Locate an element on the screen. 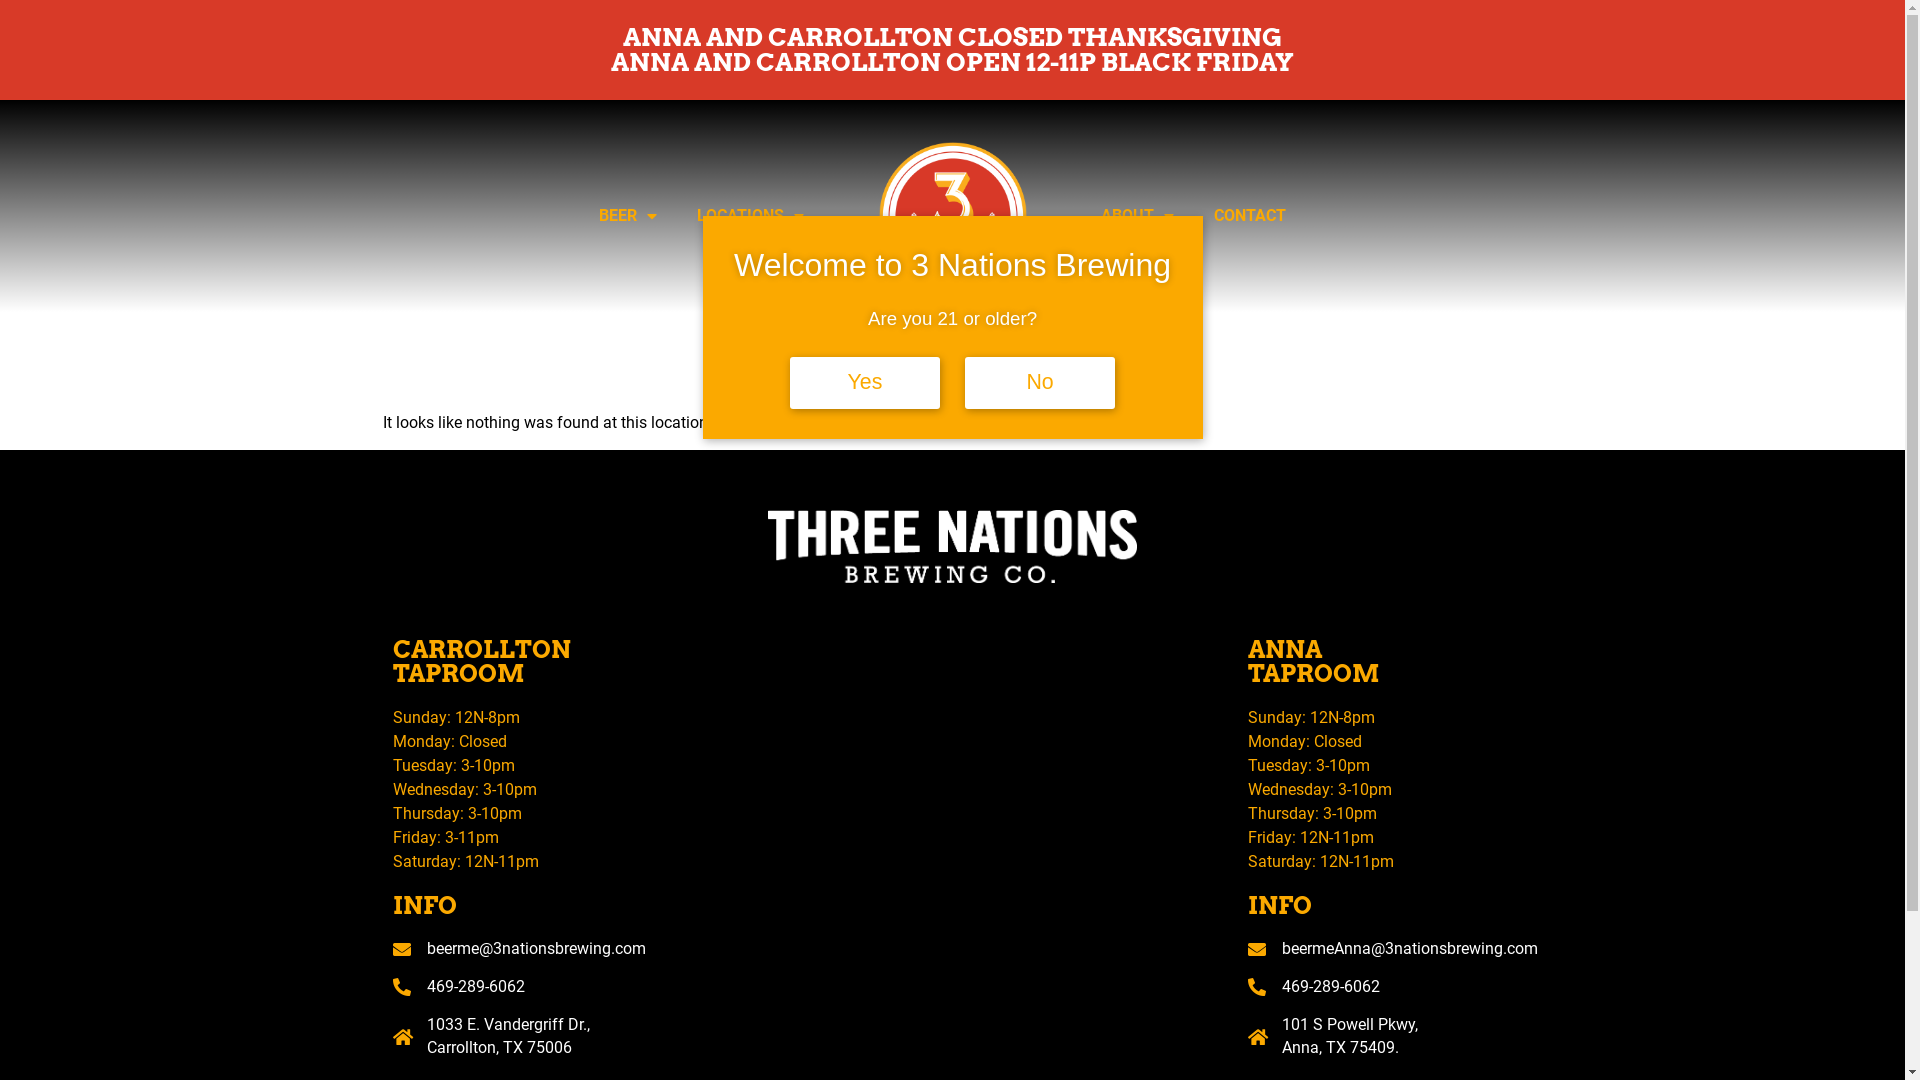  469-289-6062 is located at coordinates (1380, 987).